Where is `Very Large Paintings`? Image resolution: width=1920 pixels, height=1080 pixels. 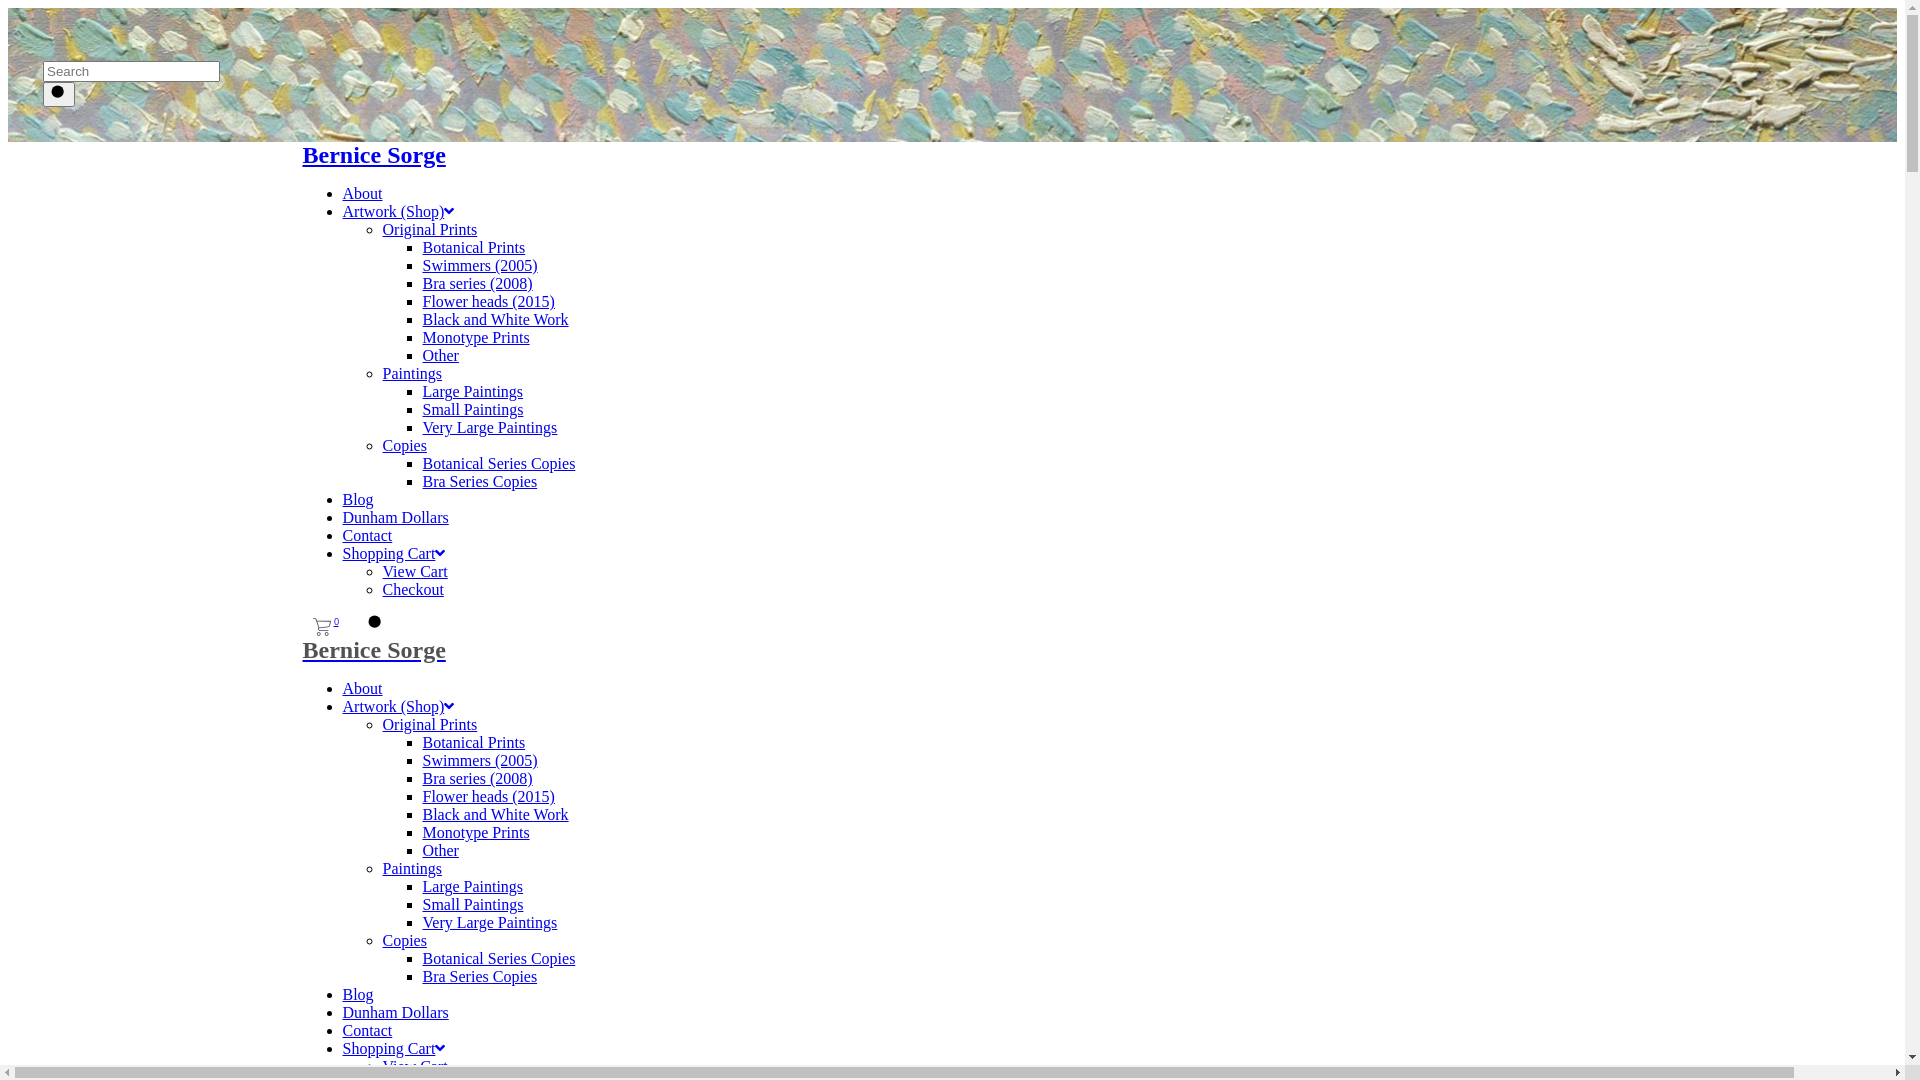
Very Large Paintings is located at coordinates (490, 922).